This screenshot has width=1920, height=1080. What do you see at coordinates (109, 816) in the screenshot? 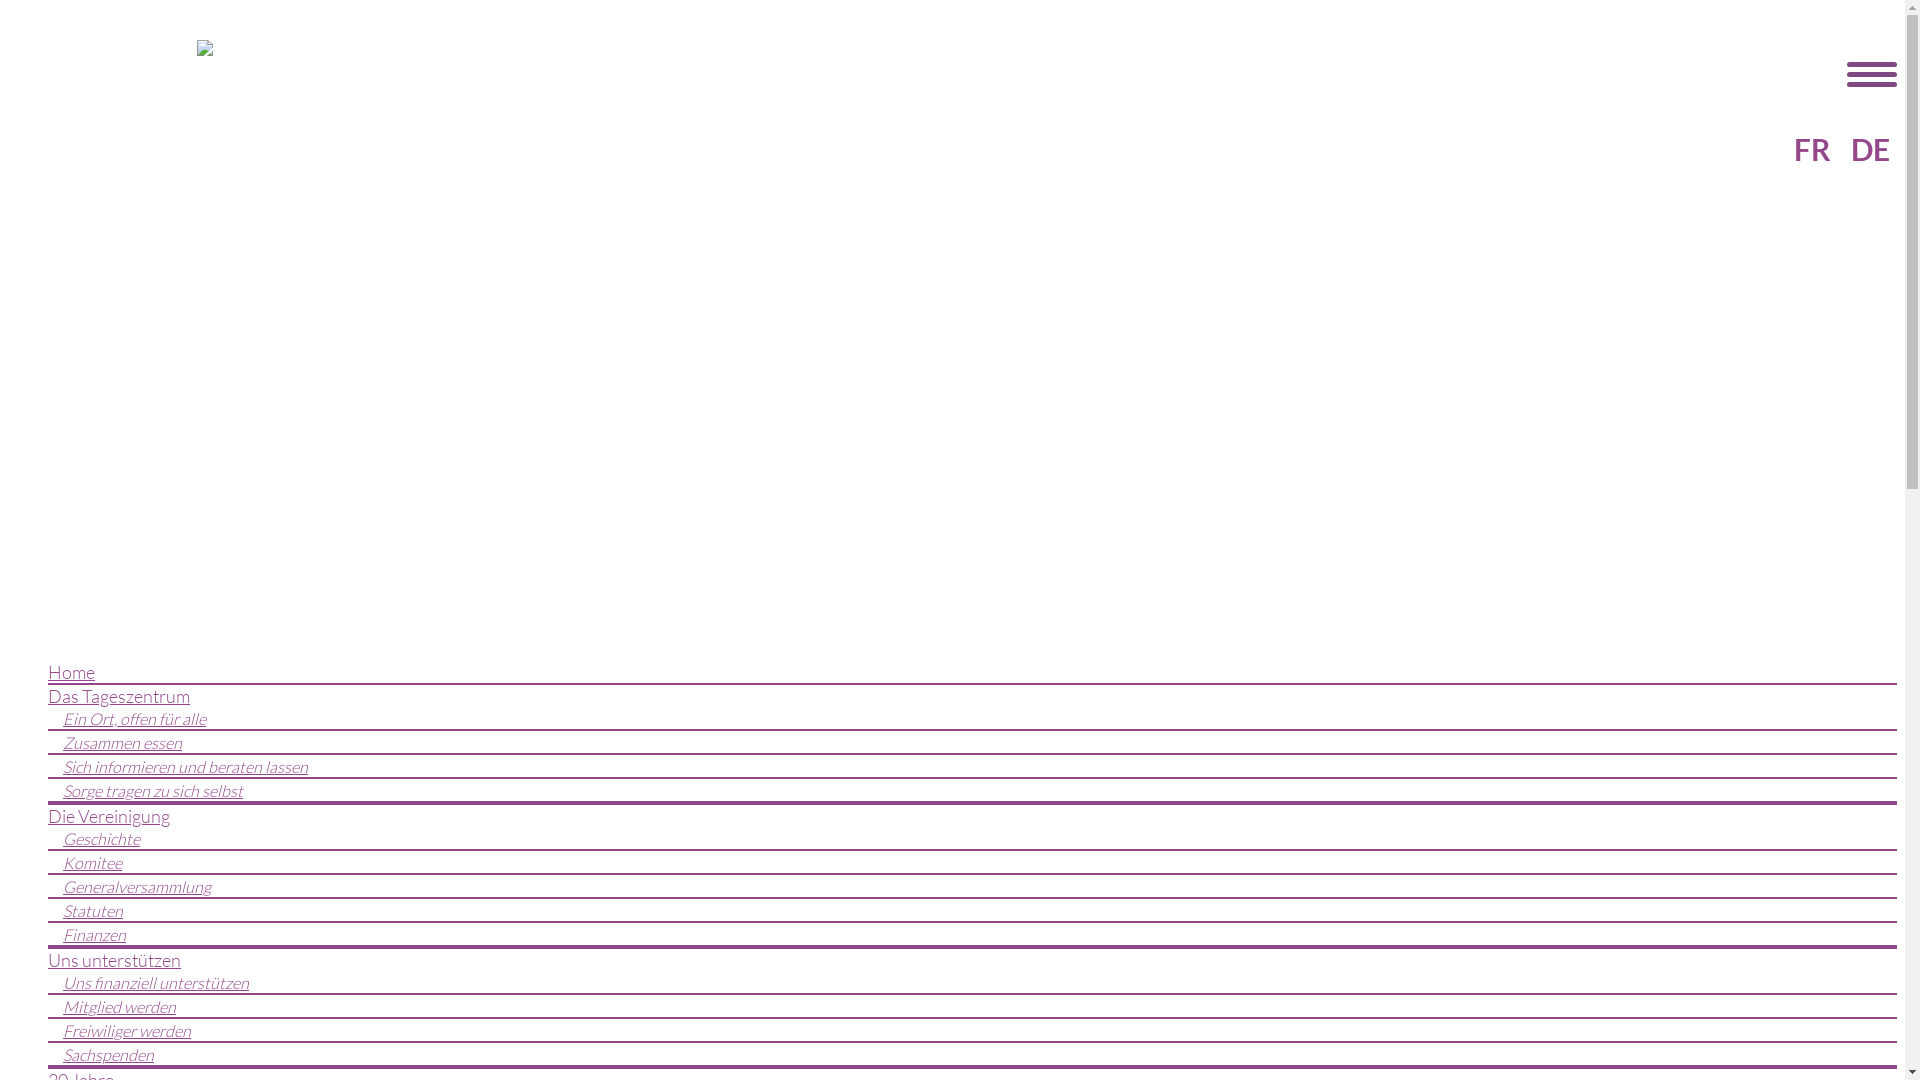
I see `Die Vereinigung` at bounding box center [109, 816].